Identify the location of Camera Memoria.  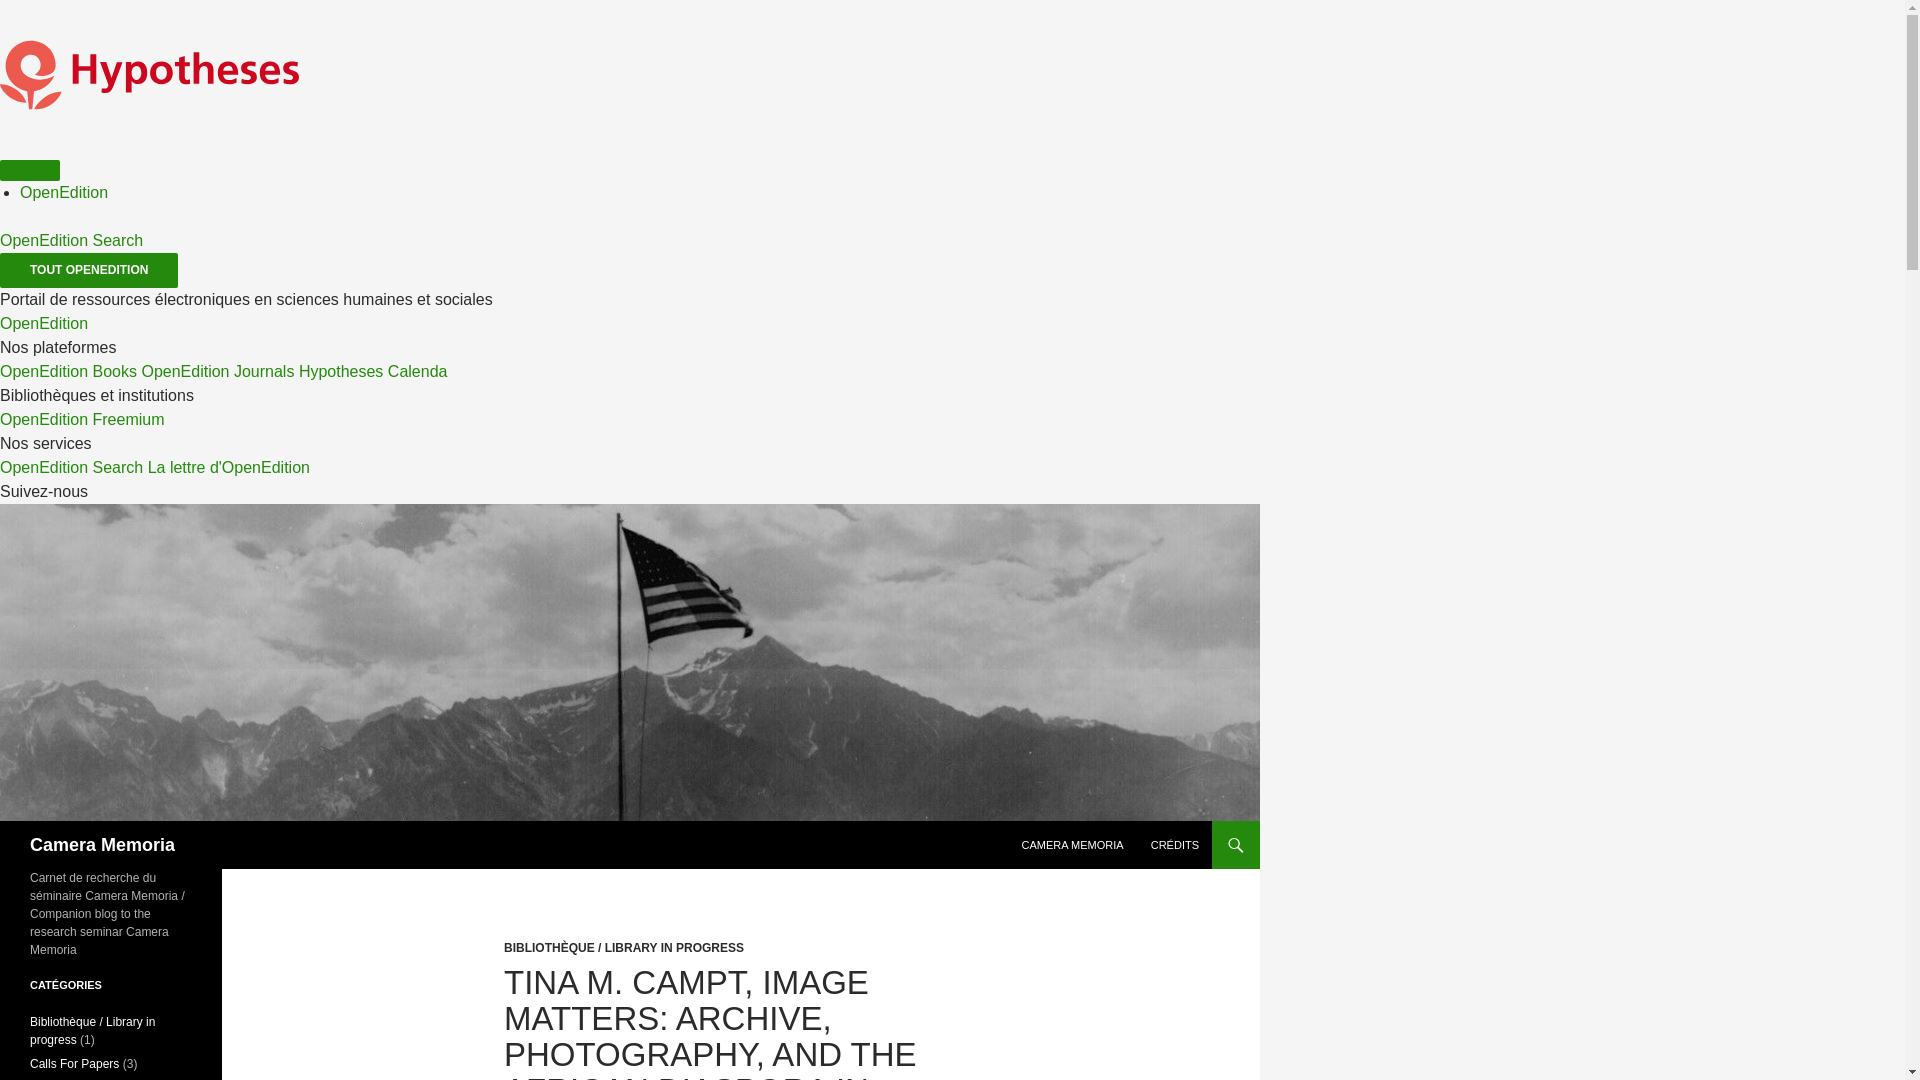
(102, 844).